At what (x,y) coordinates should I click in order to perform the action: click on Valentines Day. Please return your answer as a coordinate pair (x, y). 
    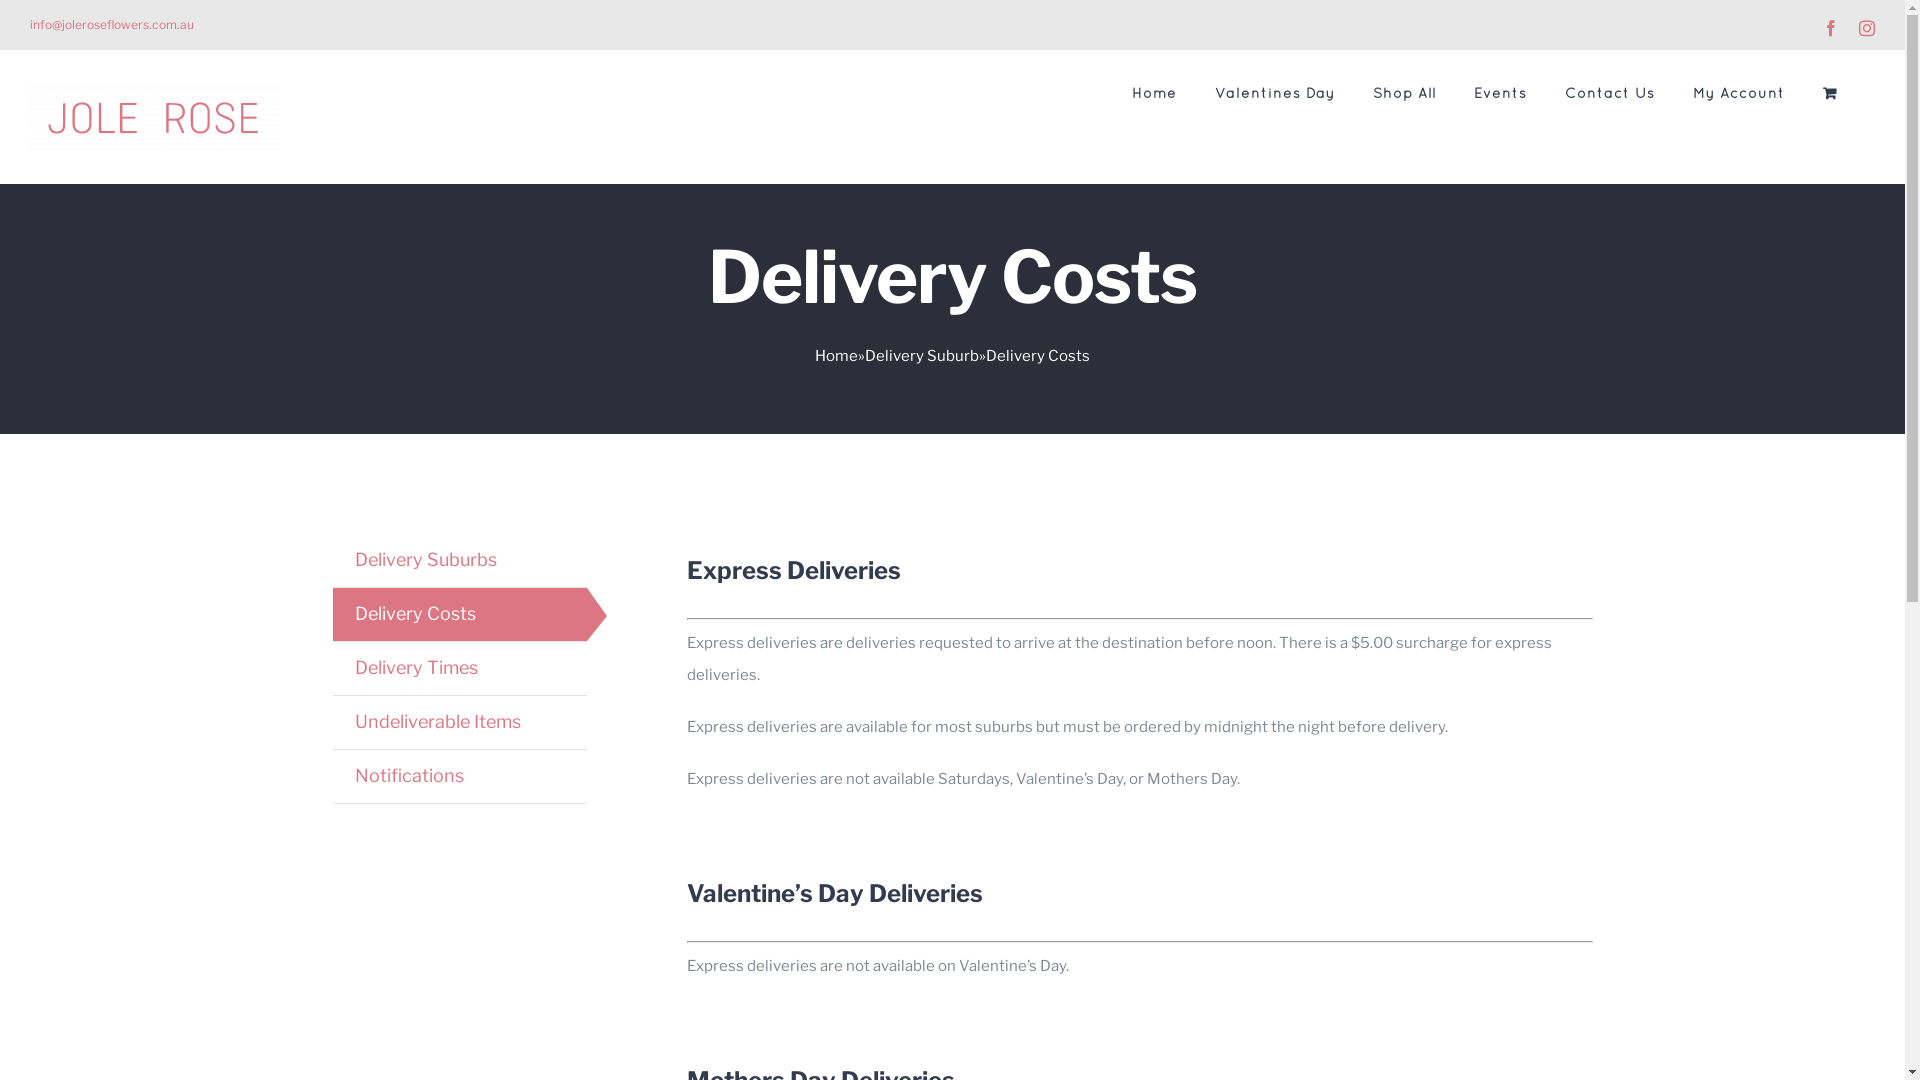
    Looking at the image, I should click on (1275, 93).